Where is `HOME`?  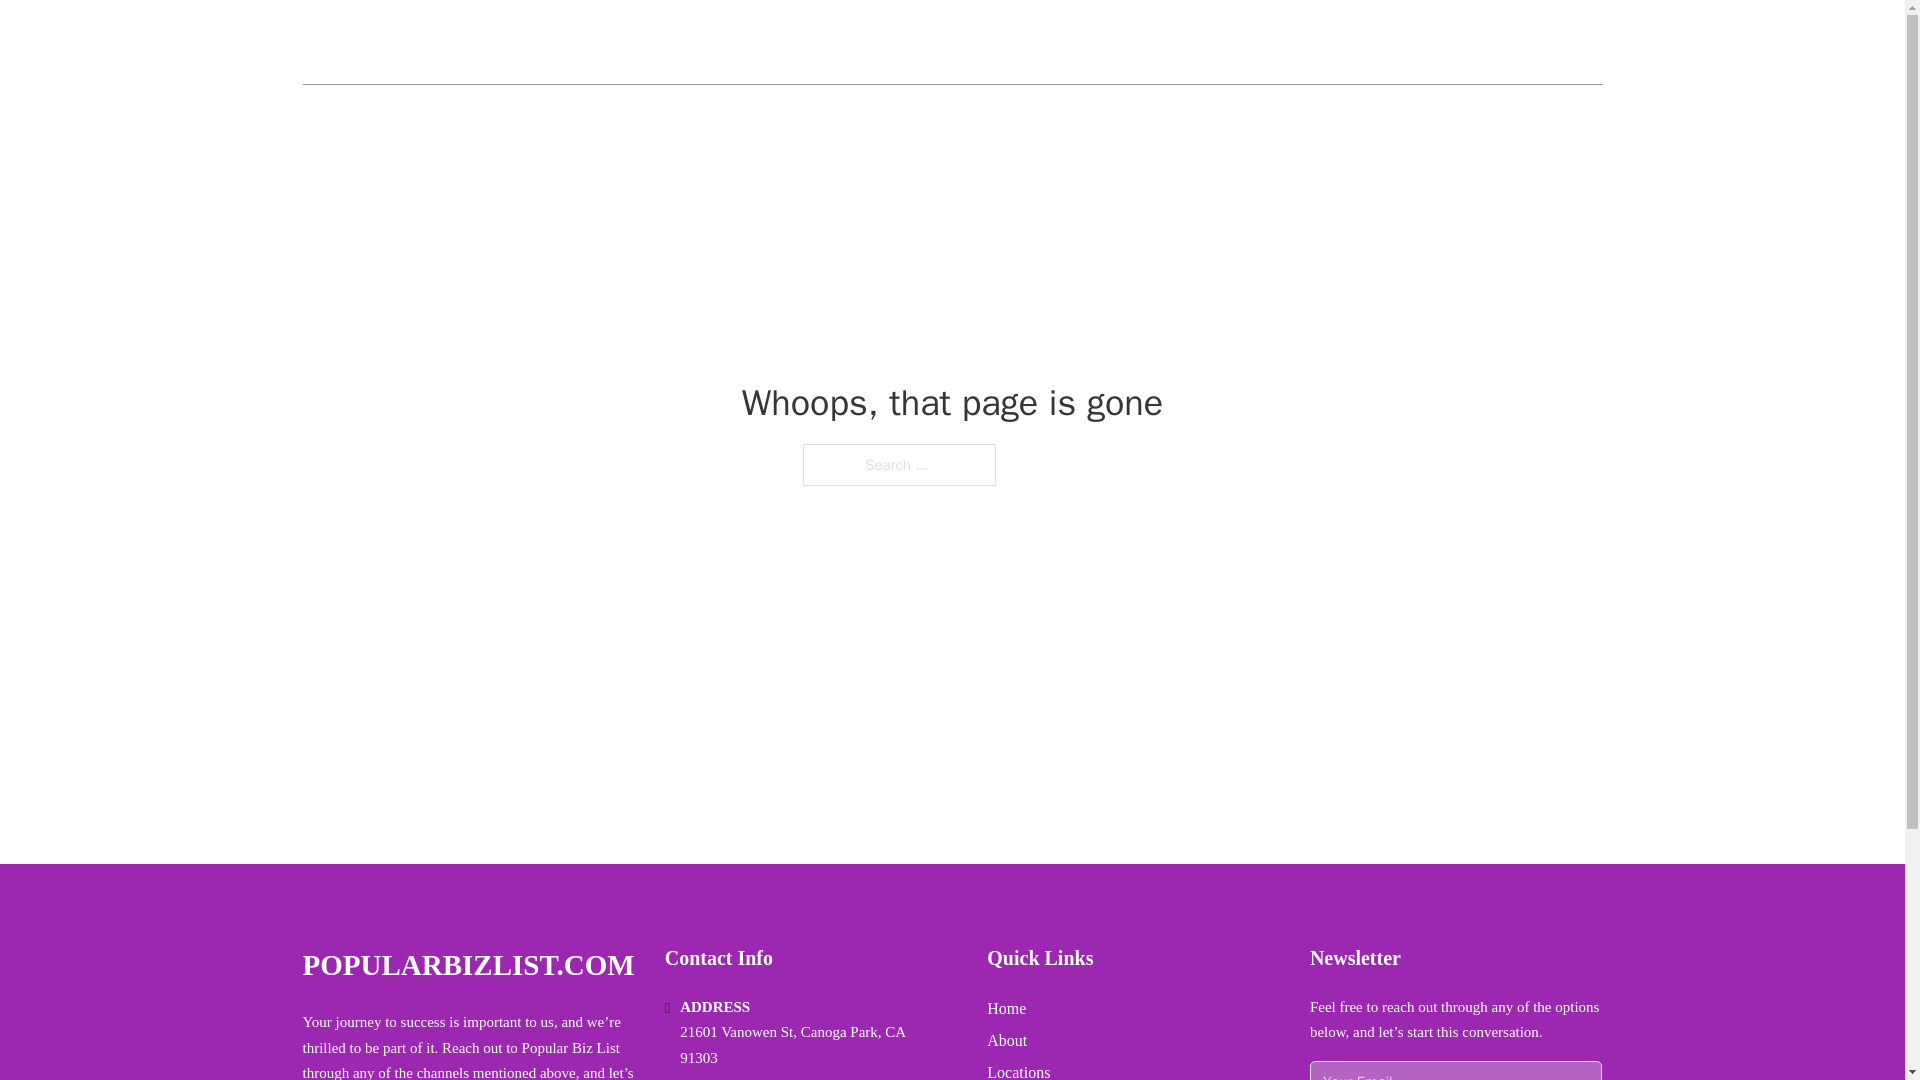 HOME is located at coordinates (1362, 42).